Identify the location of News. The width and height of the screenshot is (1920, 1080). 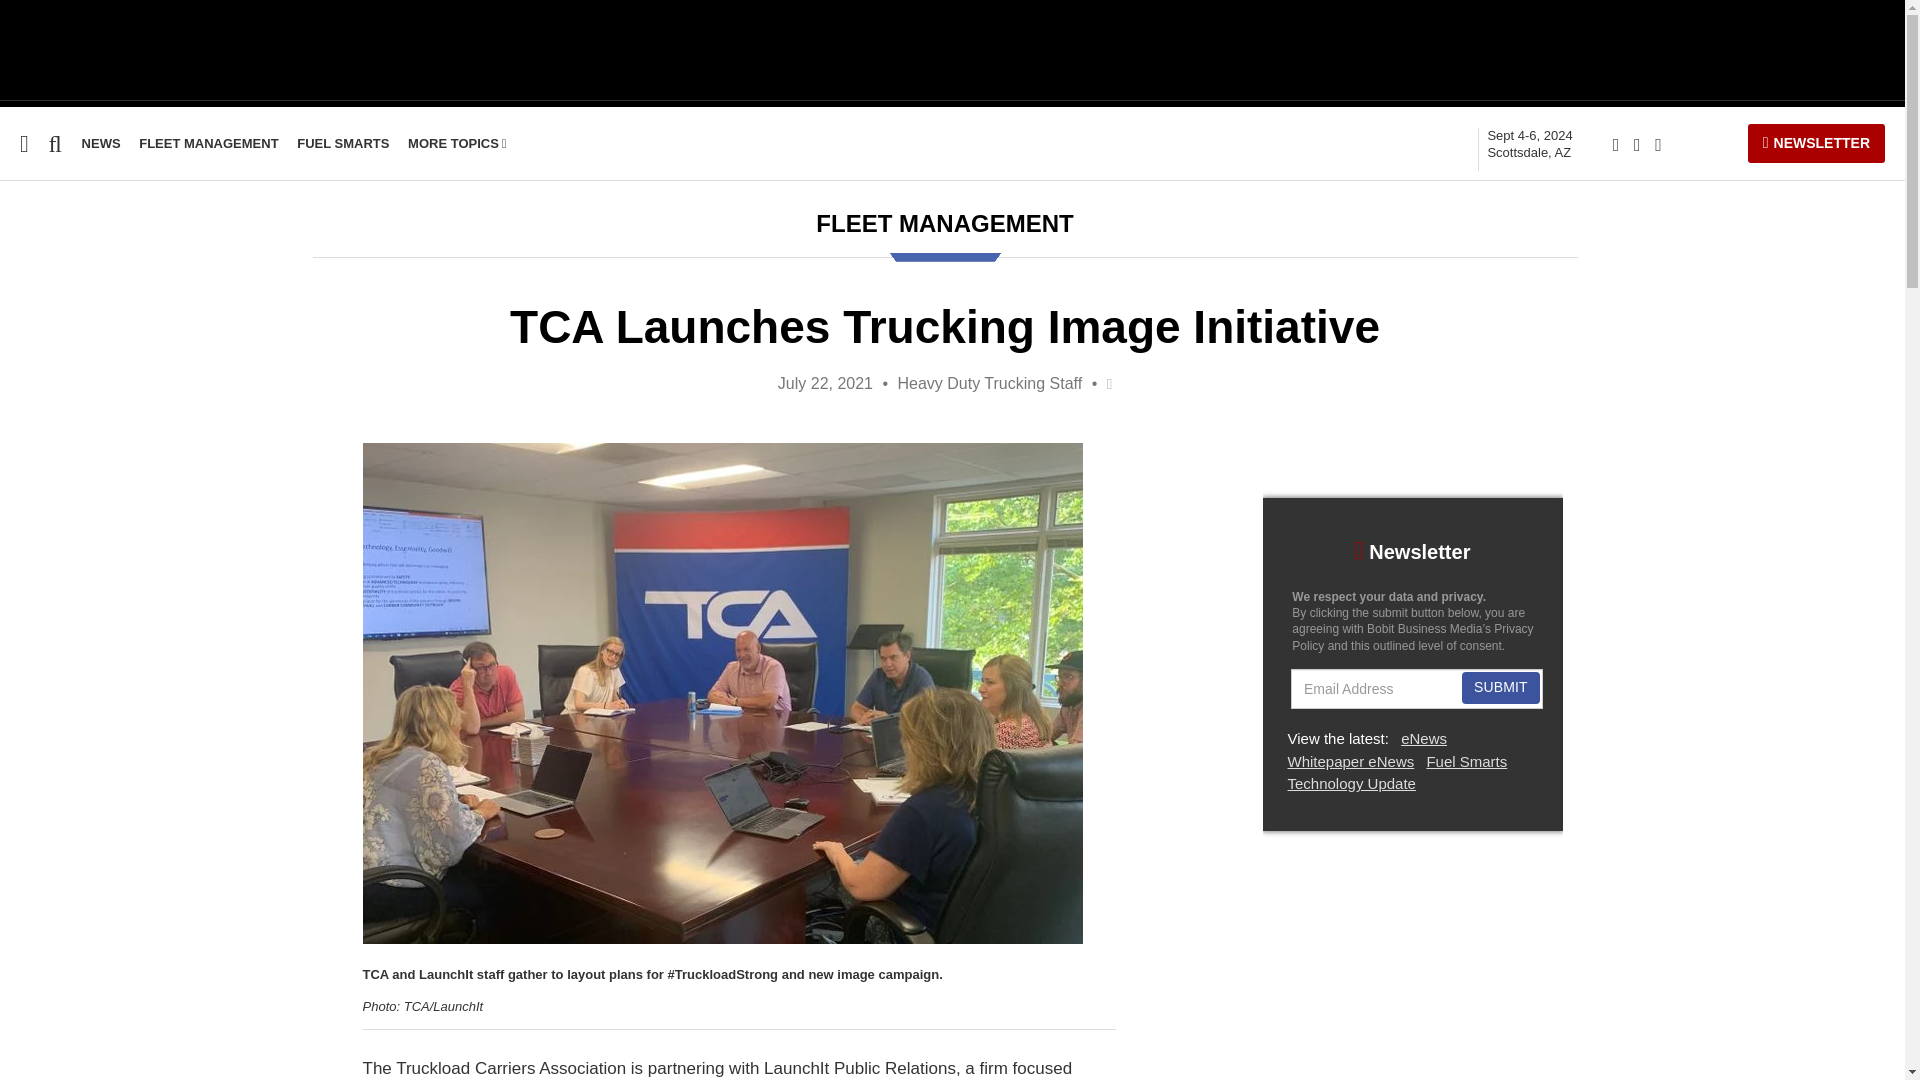
(101, 144).